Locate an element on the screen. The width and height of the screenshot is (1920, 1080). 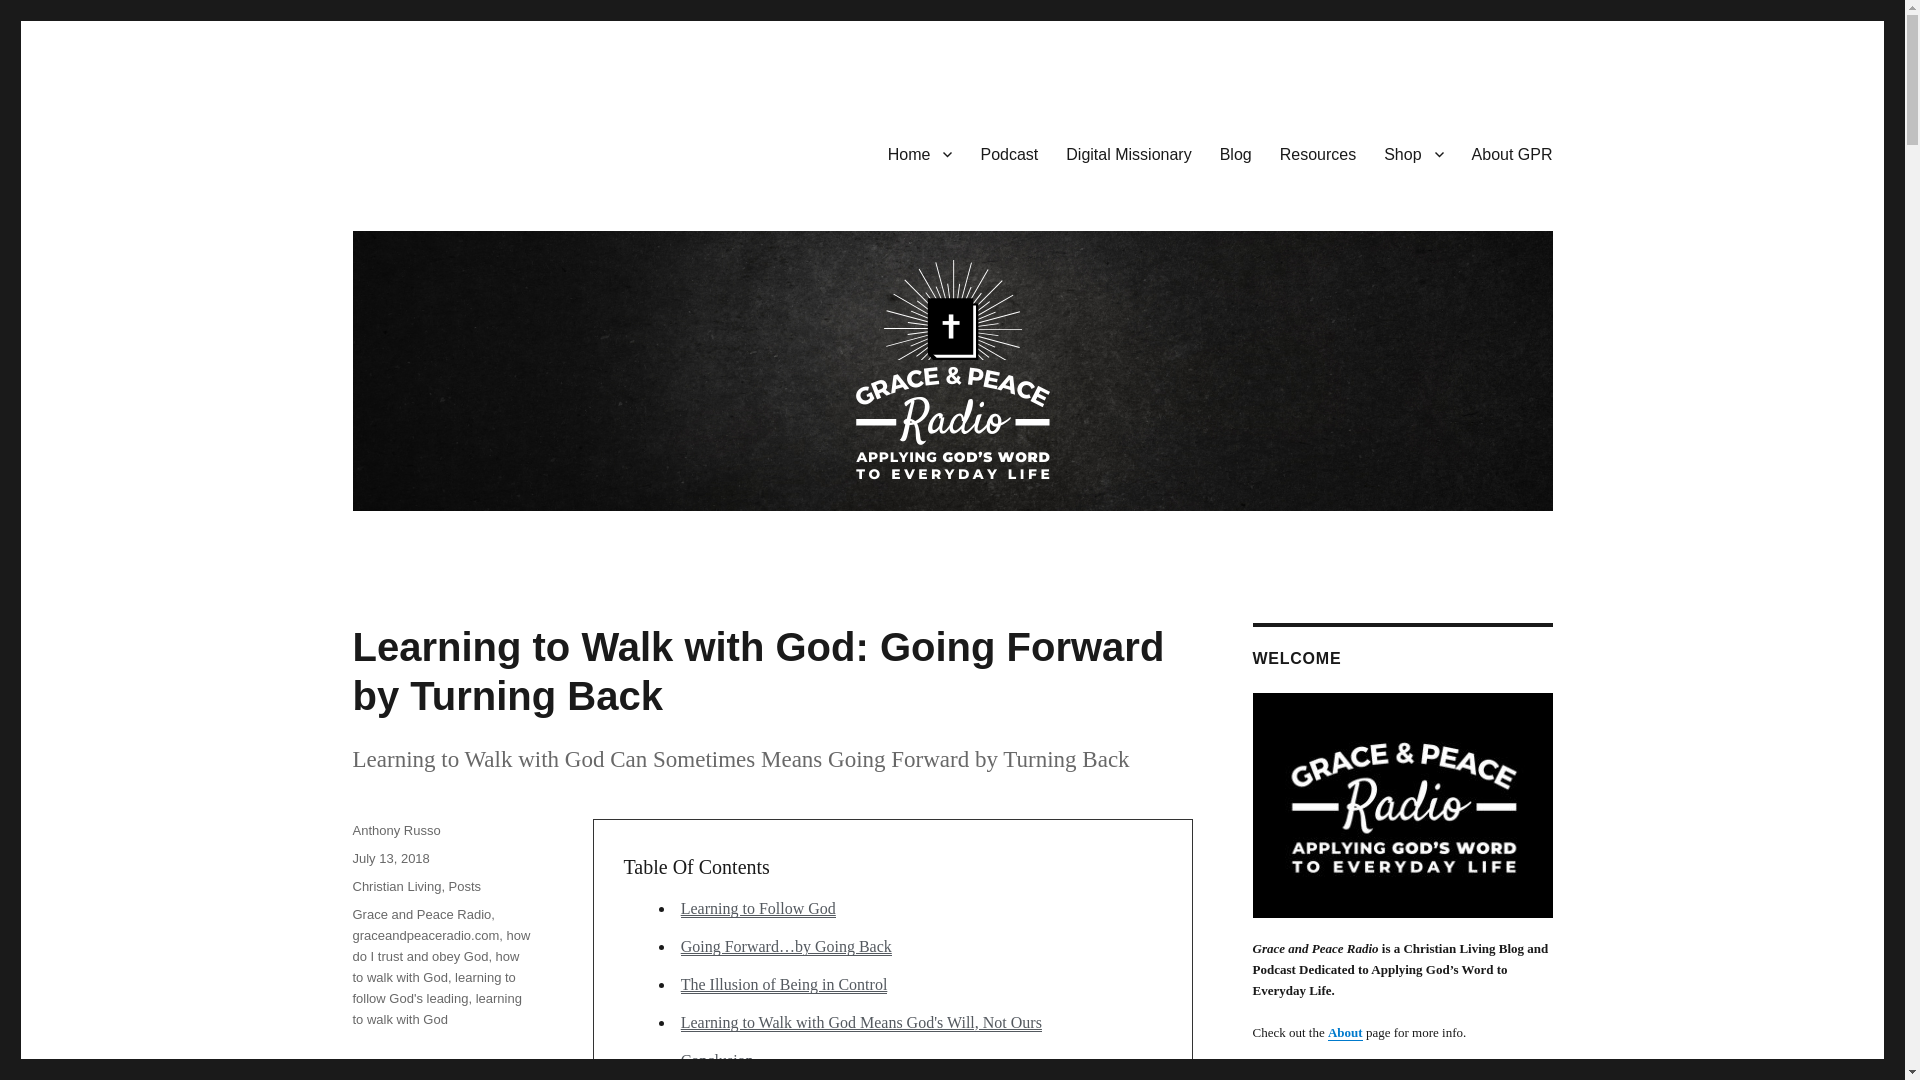
Learning to Walk with God: Going Forward by Turning Back is located at coordinates (757, 672).